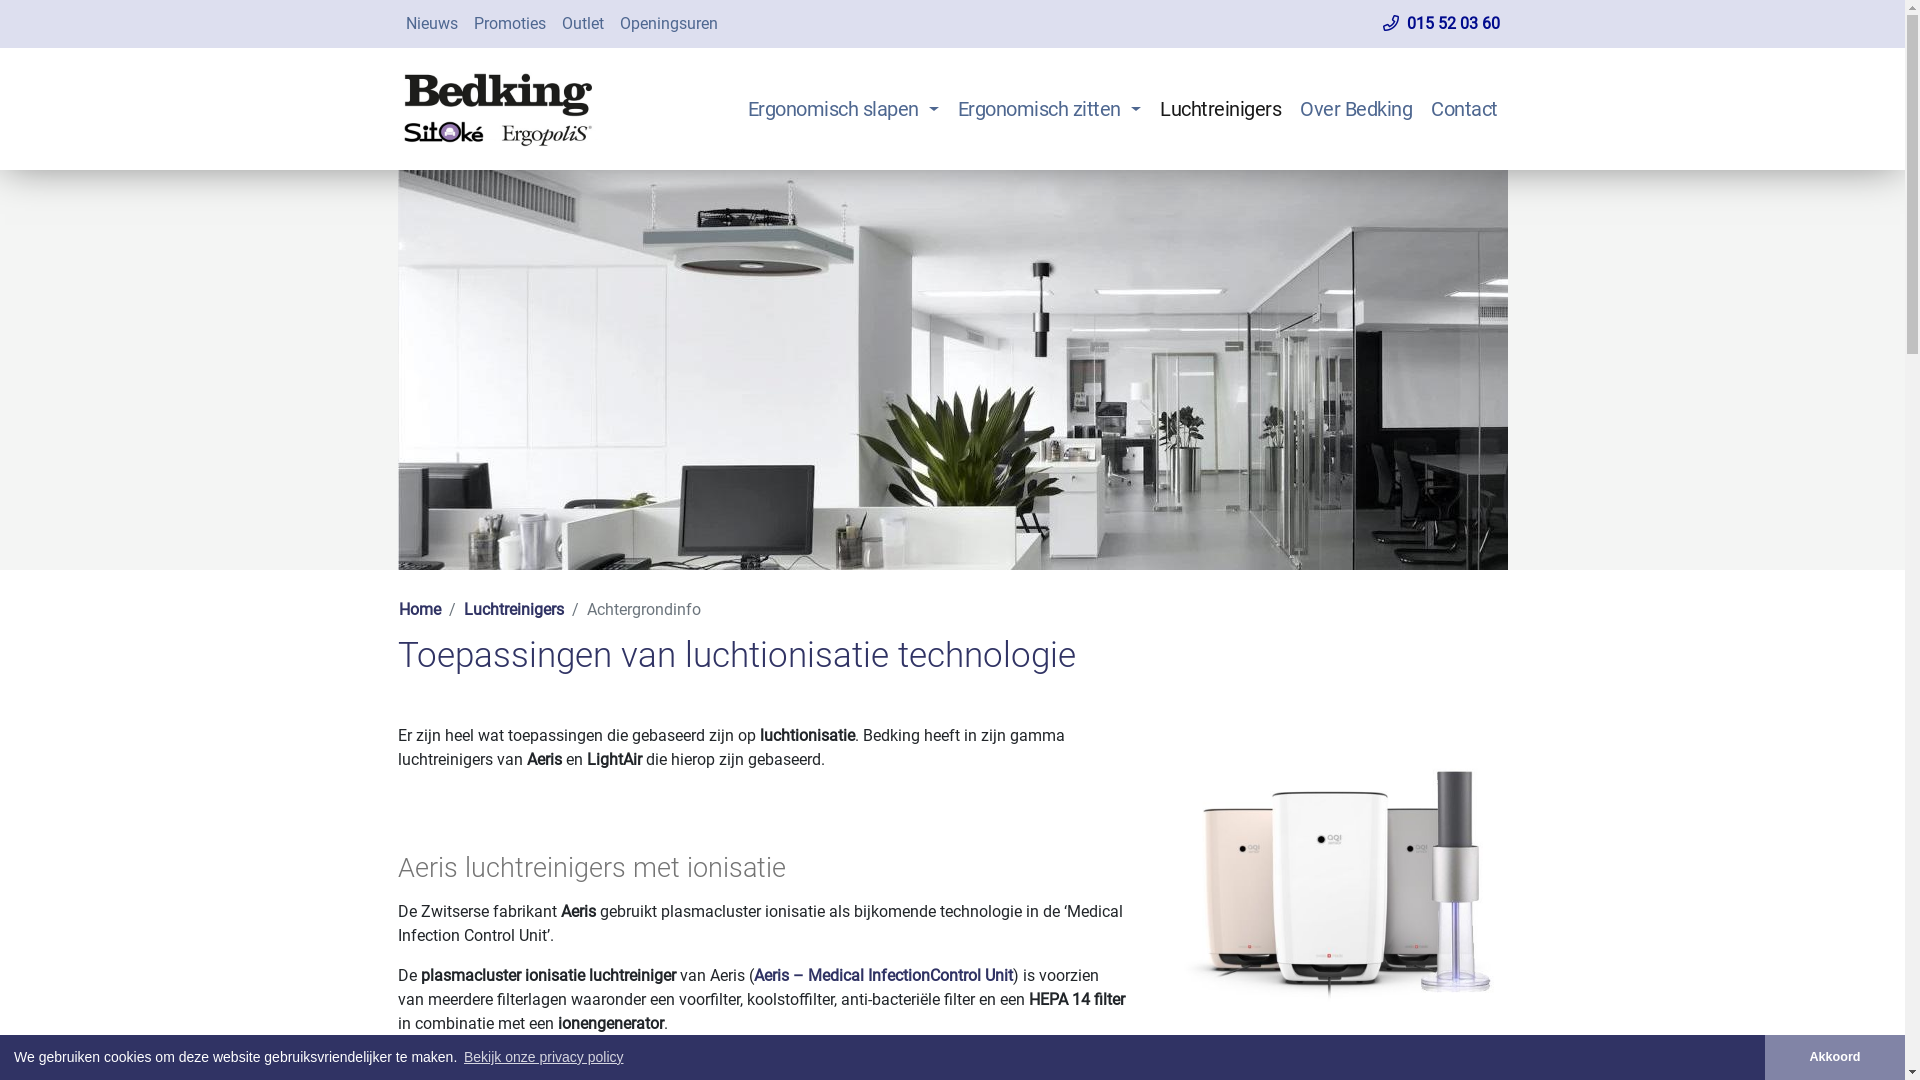 This screenshot has width=1920, height=1080. Describe the element at coordinates (1465, 108) in the screenshot. I see `Contact` at that location.